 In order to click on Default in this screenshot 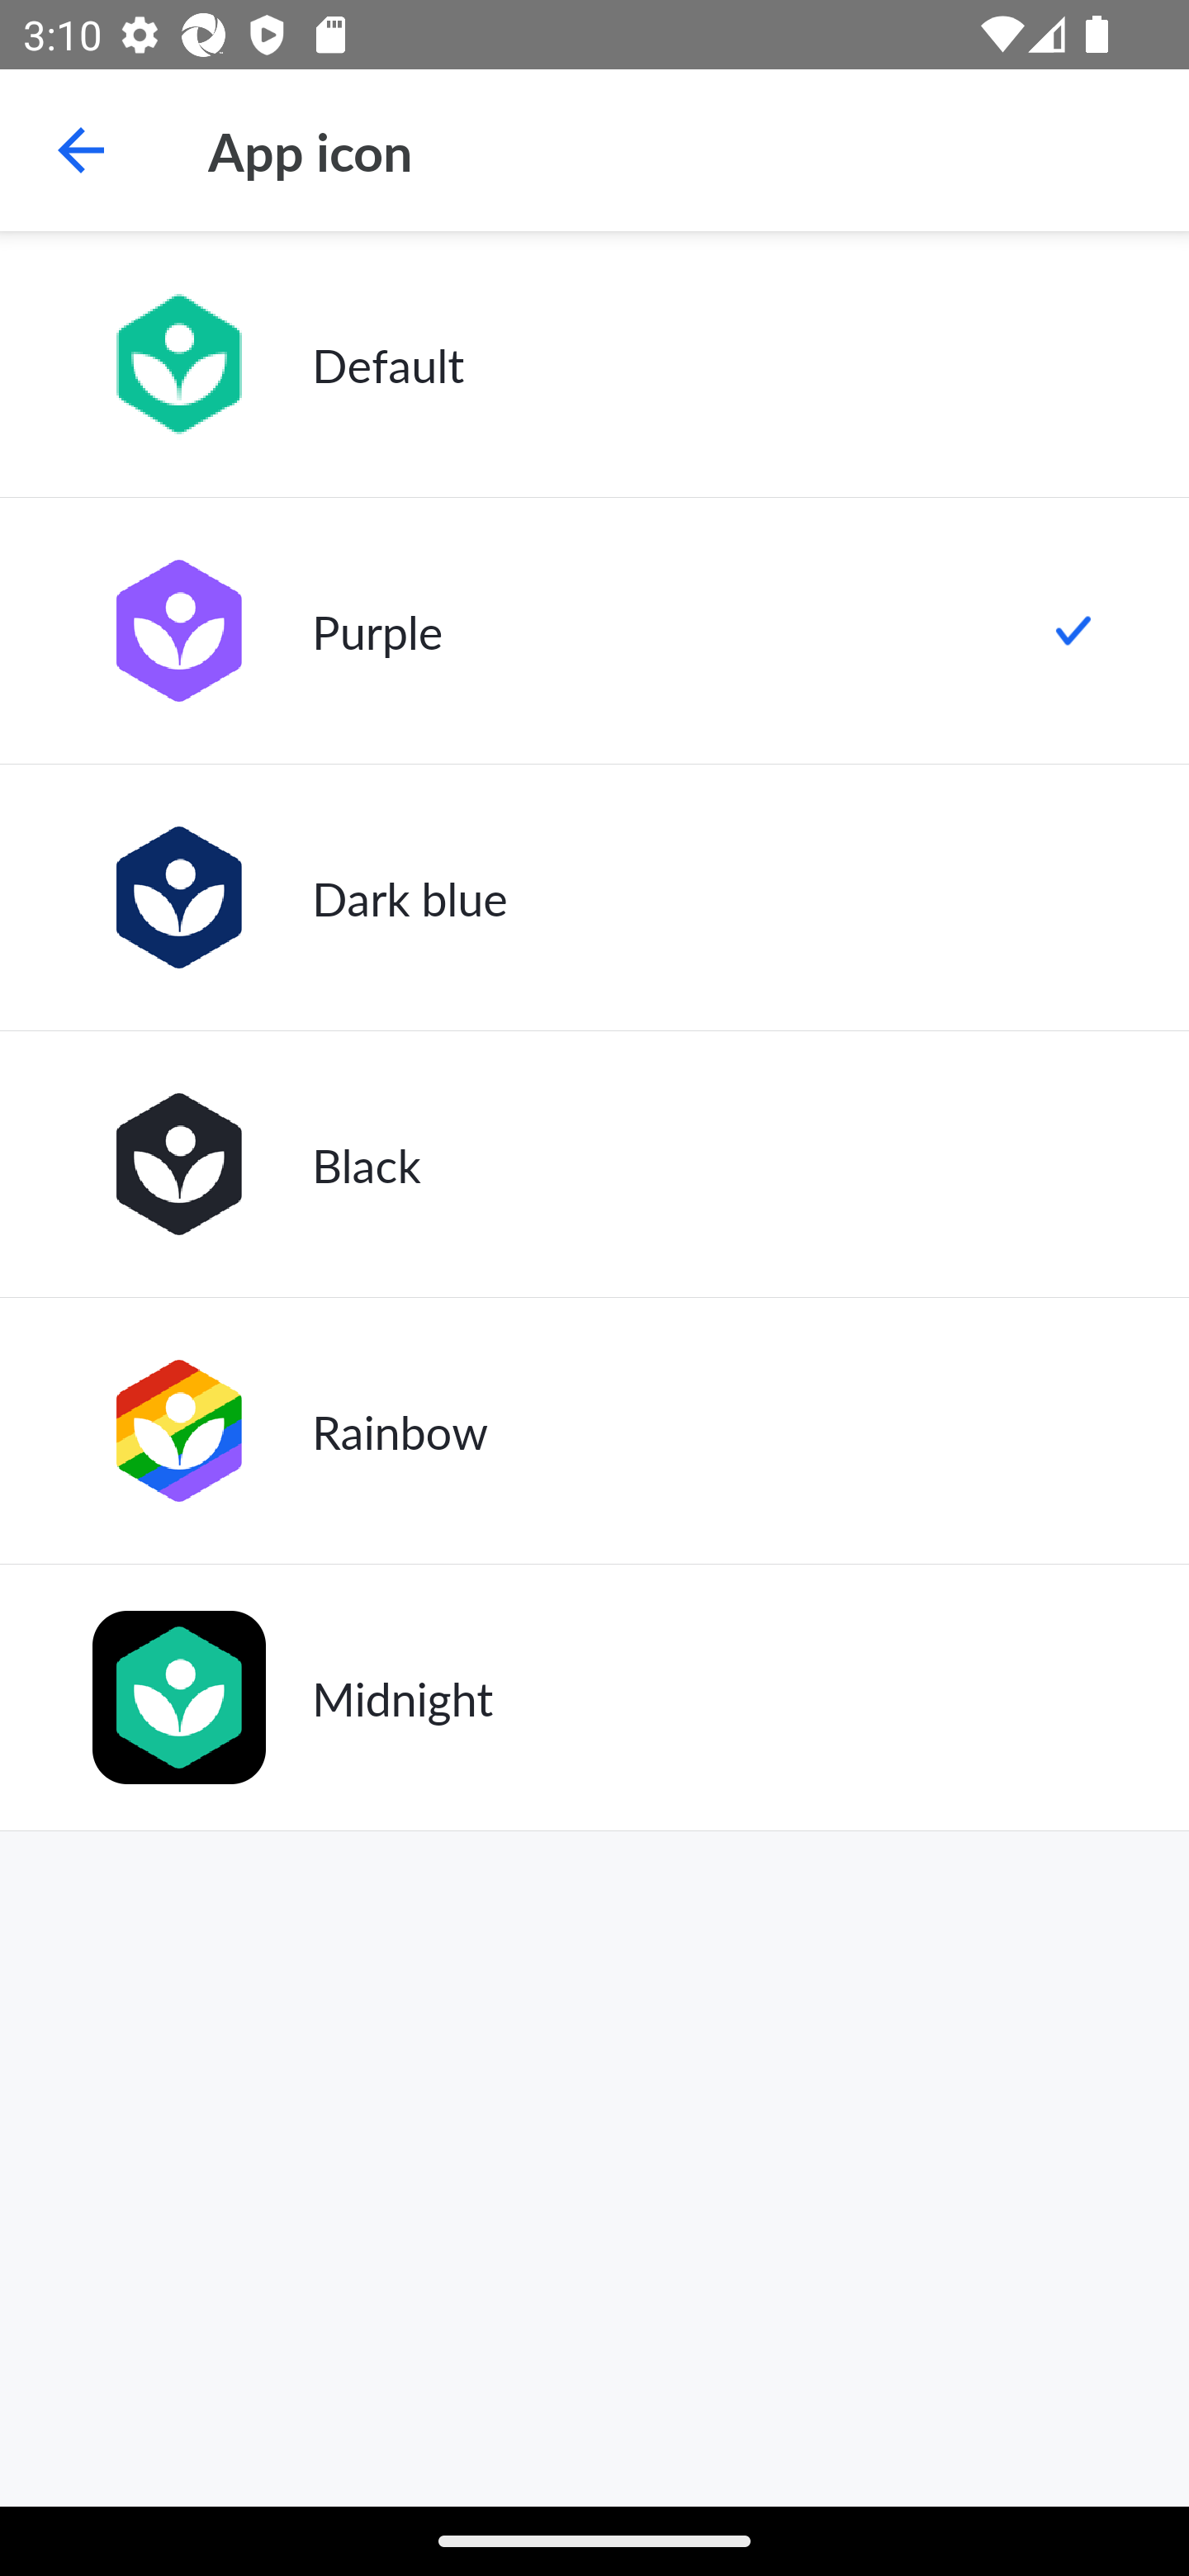, I will do `click(594, 364)`.